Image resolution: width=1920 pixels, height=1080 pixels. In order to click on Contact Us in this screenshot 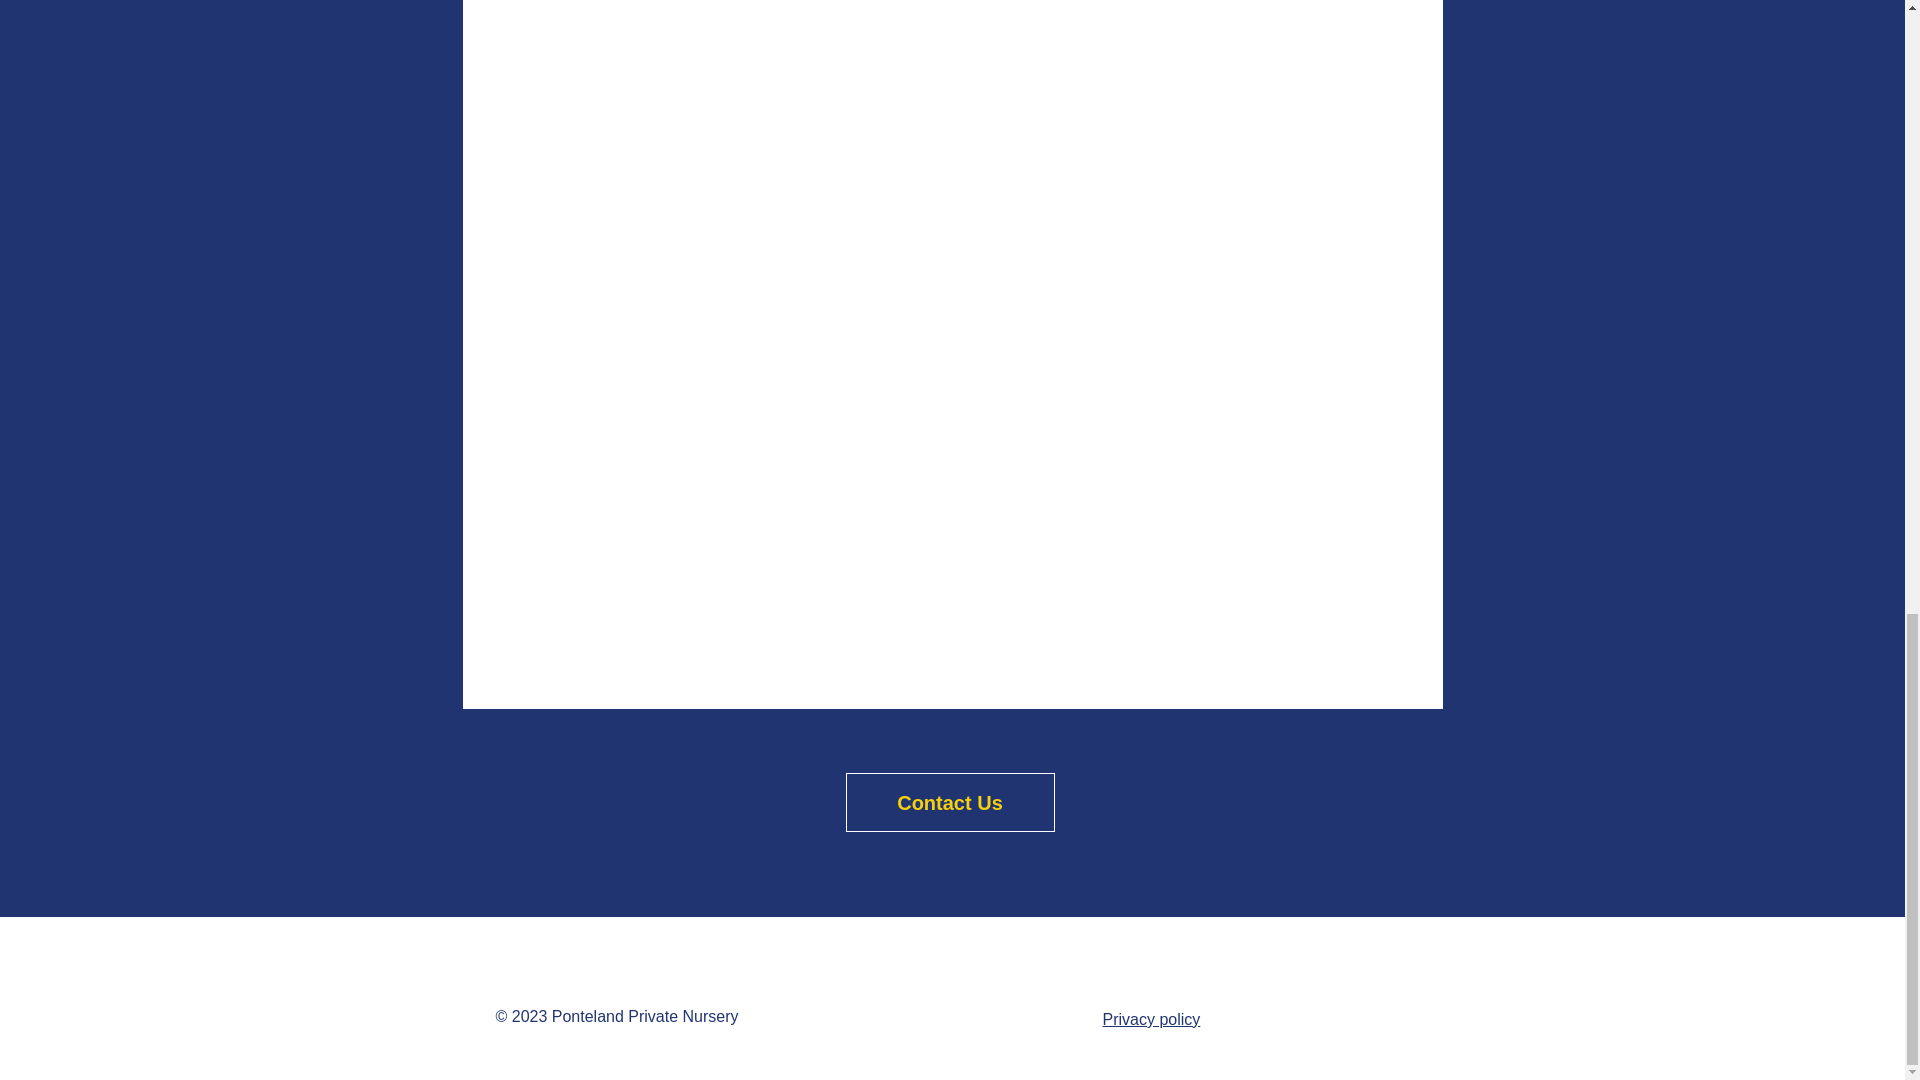, I will do `click(950, 802)`.